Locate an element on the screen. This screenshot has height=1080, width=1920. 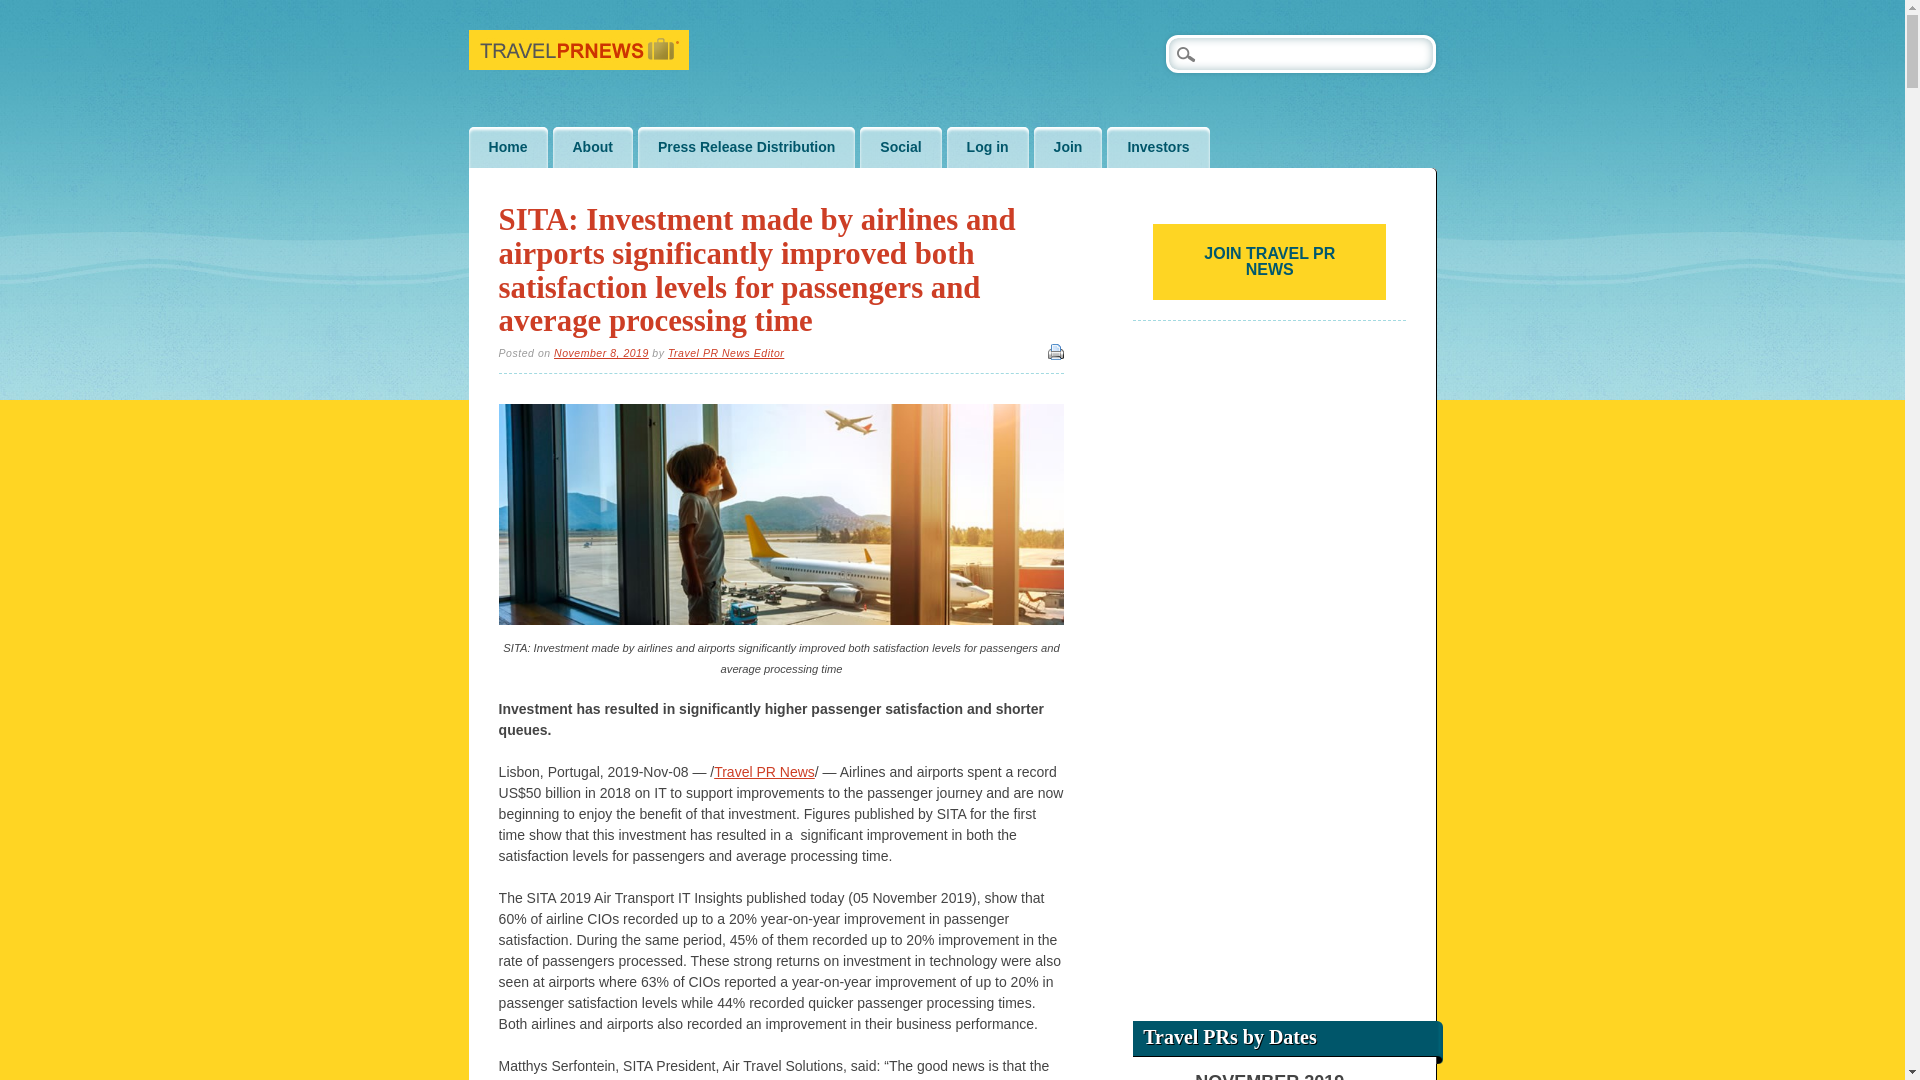
Social is located at coordinates (900, 148).